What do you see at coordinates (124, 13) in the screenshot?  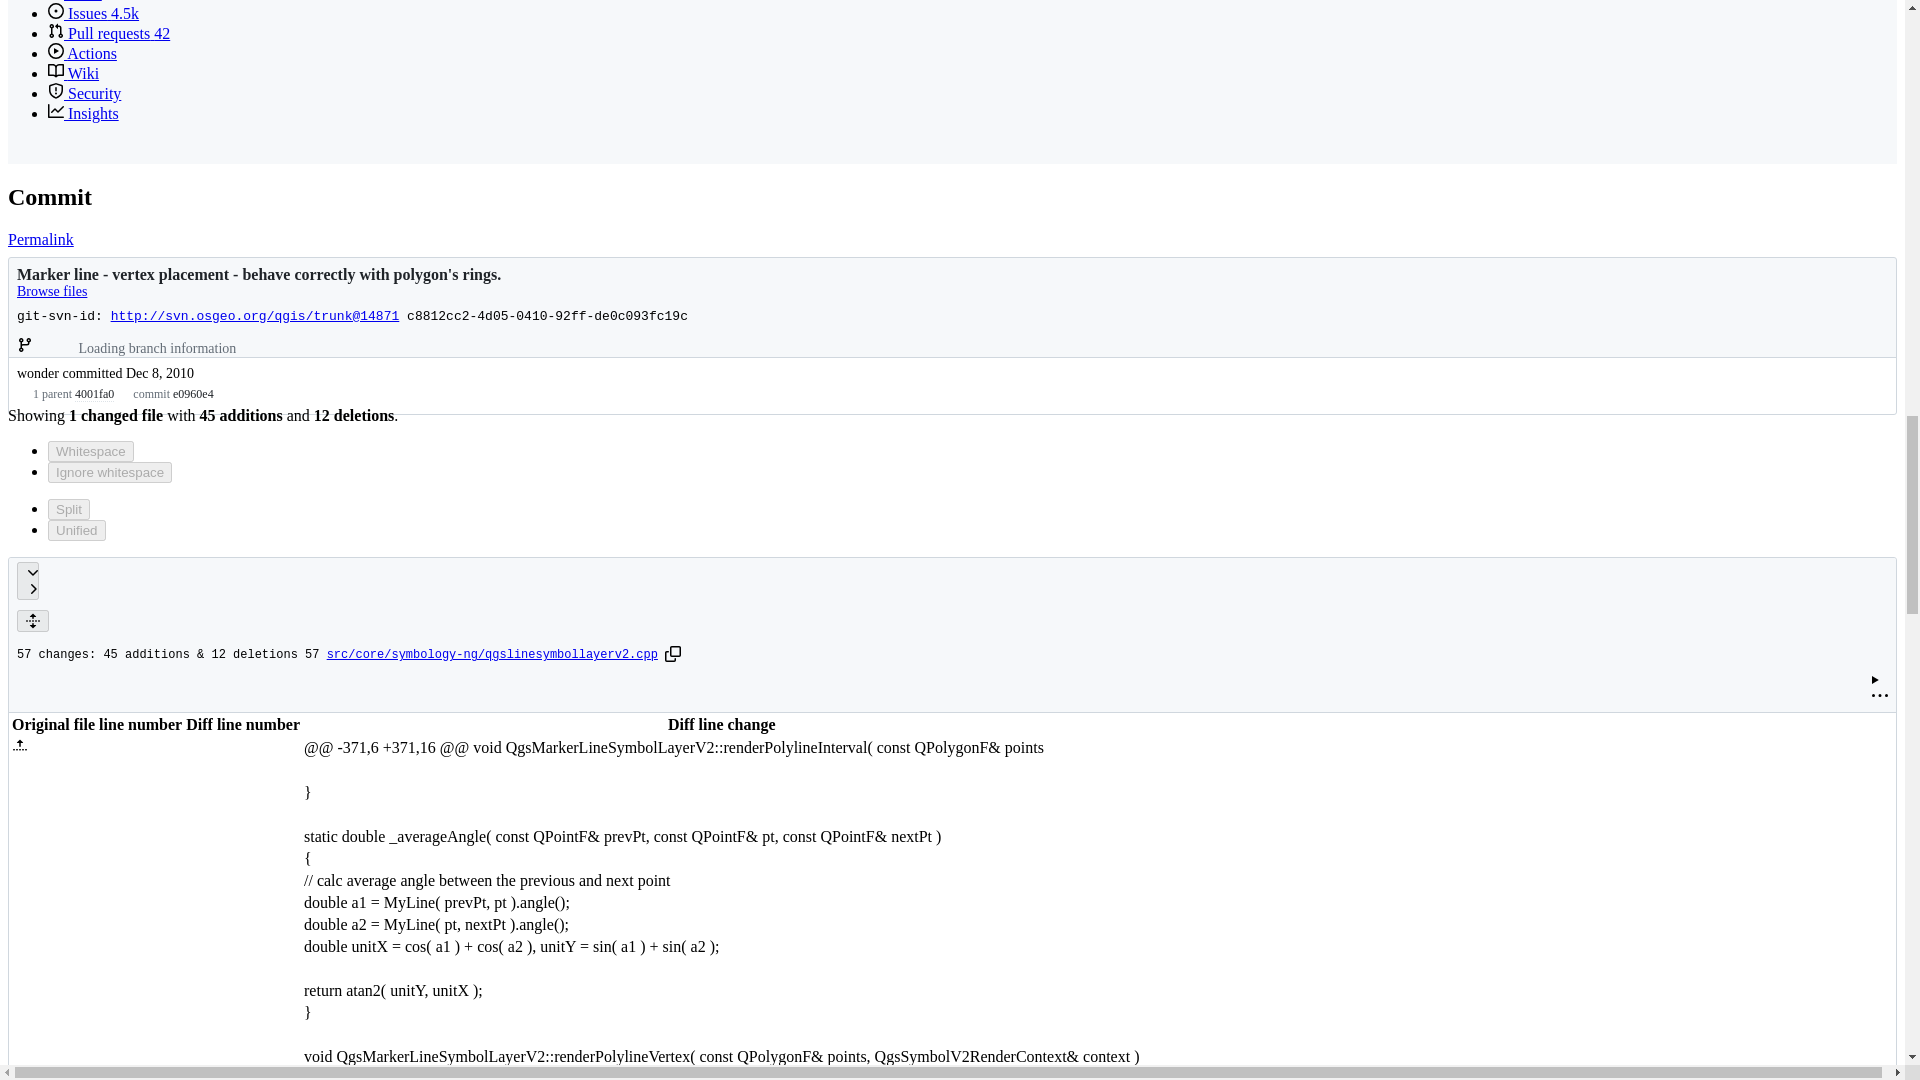 I see `4,543` at bounding box center [124, 13].